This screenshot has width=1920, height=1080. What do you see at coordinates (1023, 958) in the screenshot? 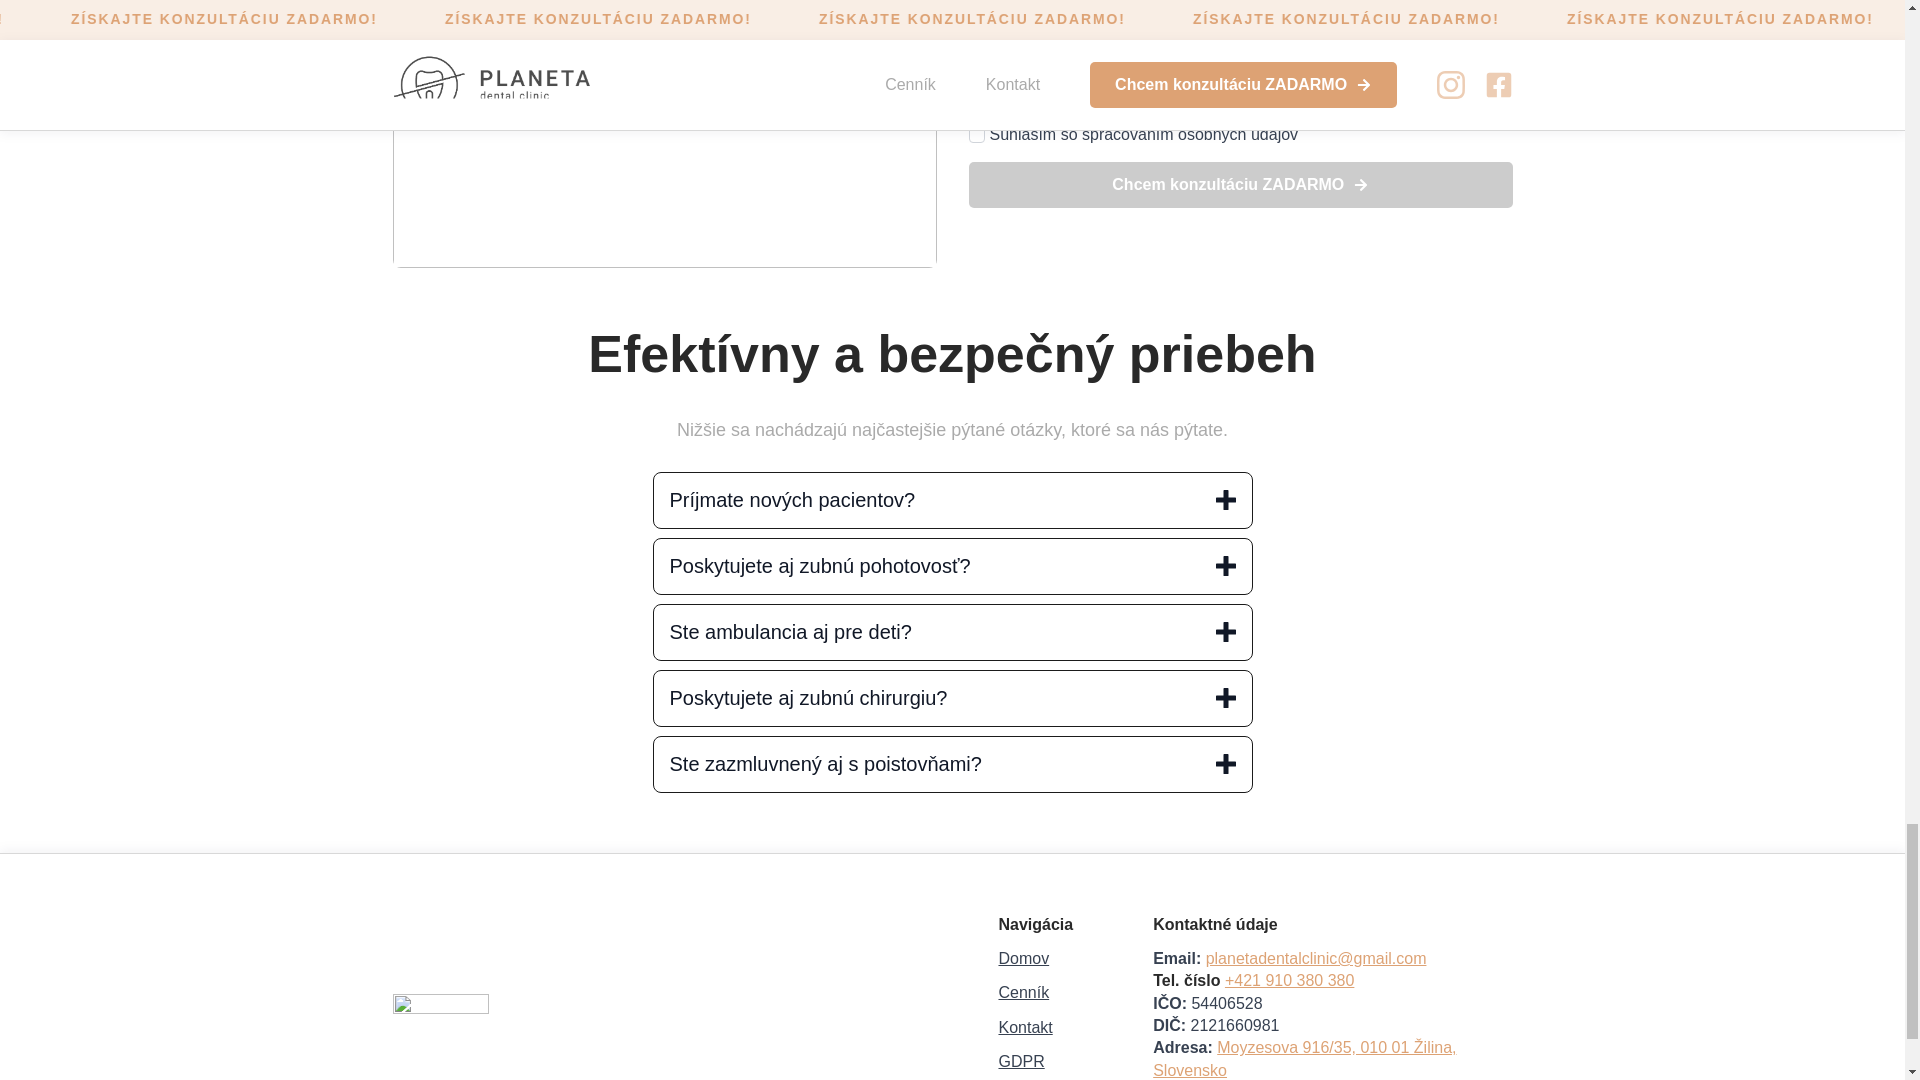
I see `Domov` at bounding box center [1023, 958].